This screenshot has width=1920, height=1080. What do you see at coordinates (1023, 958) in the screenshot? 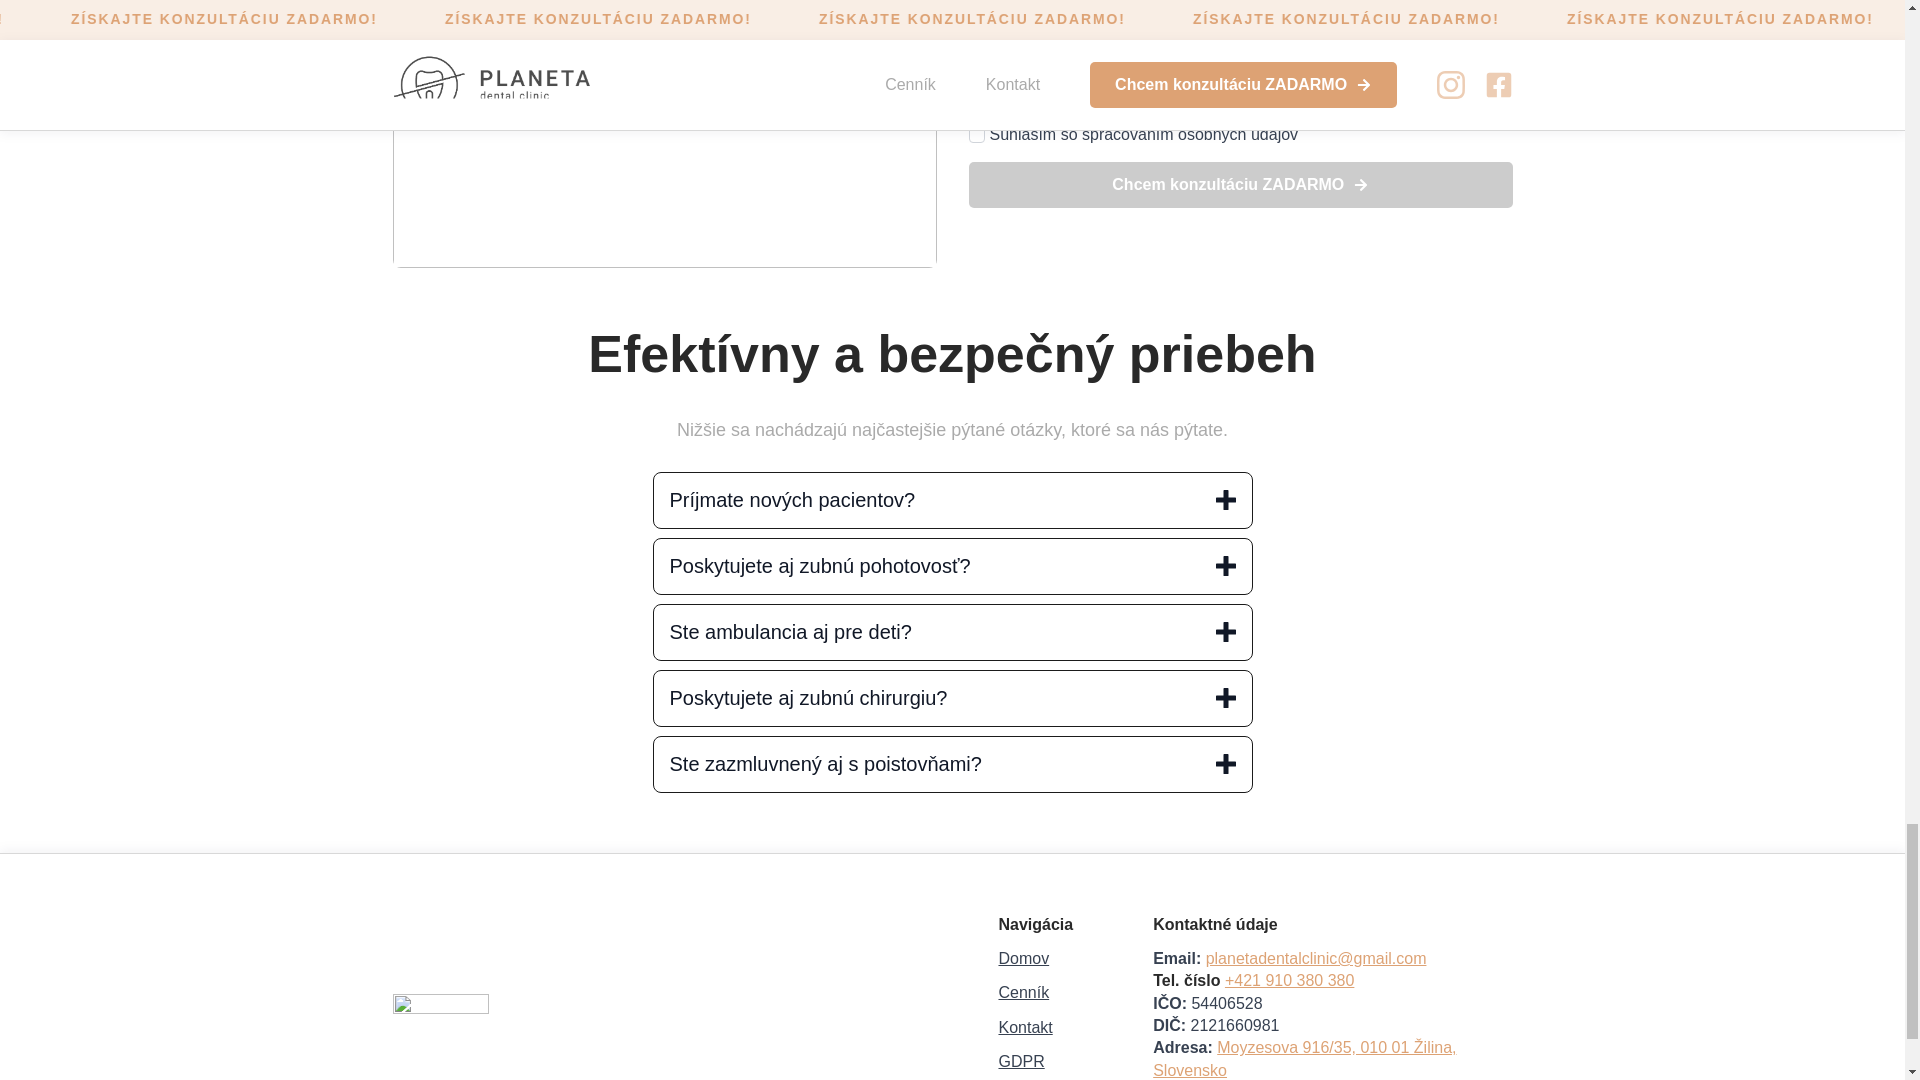
I see `Domov` at bounding box center [1023, 958].